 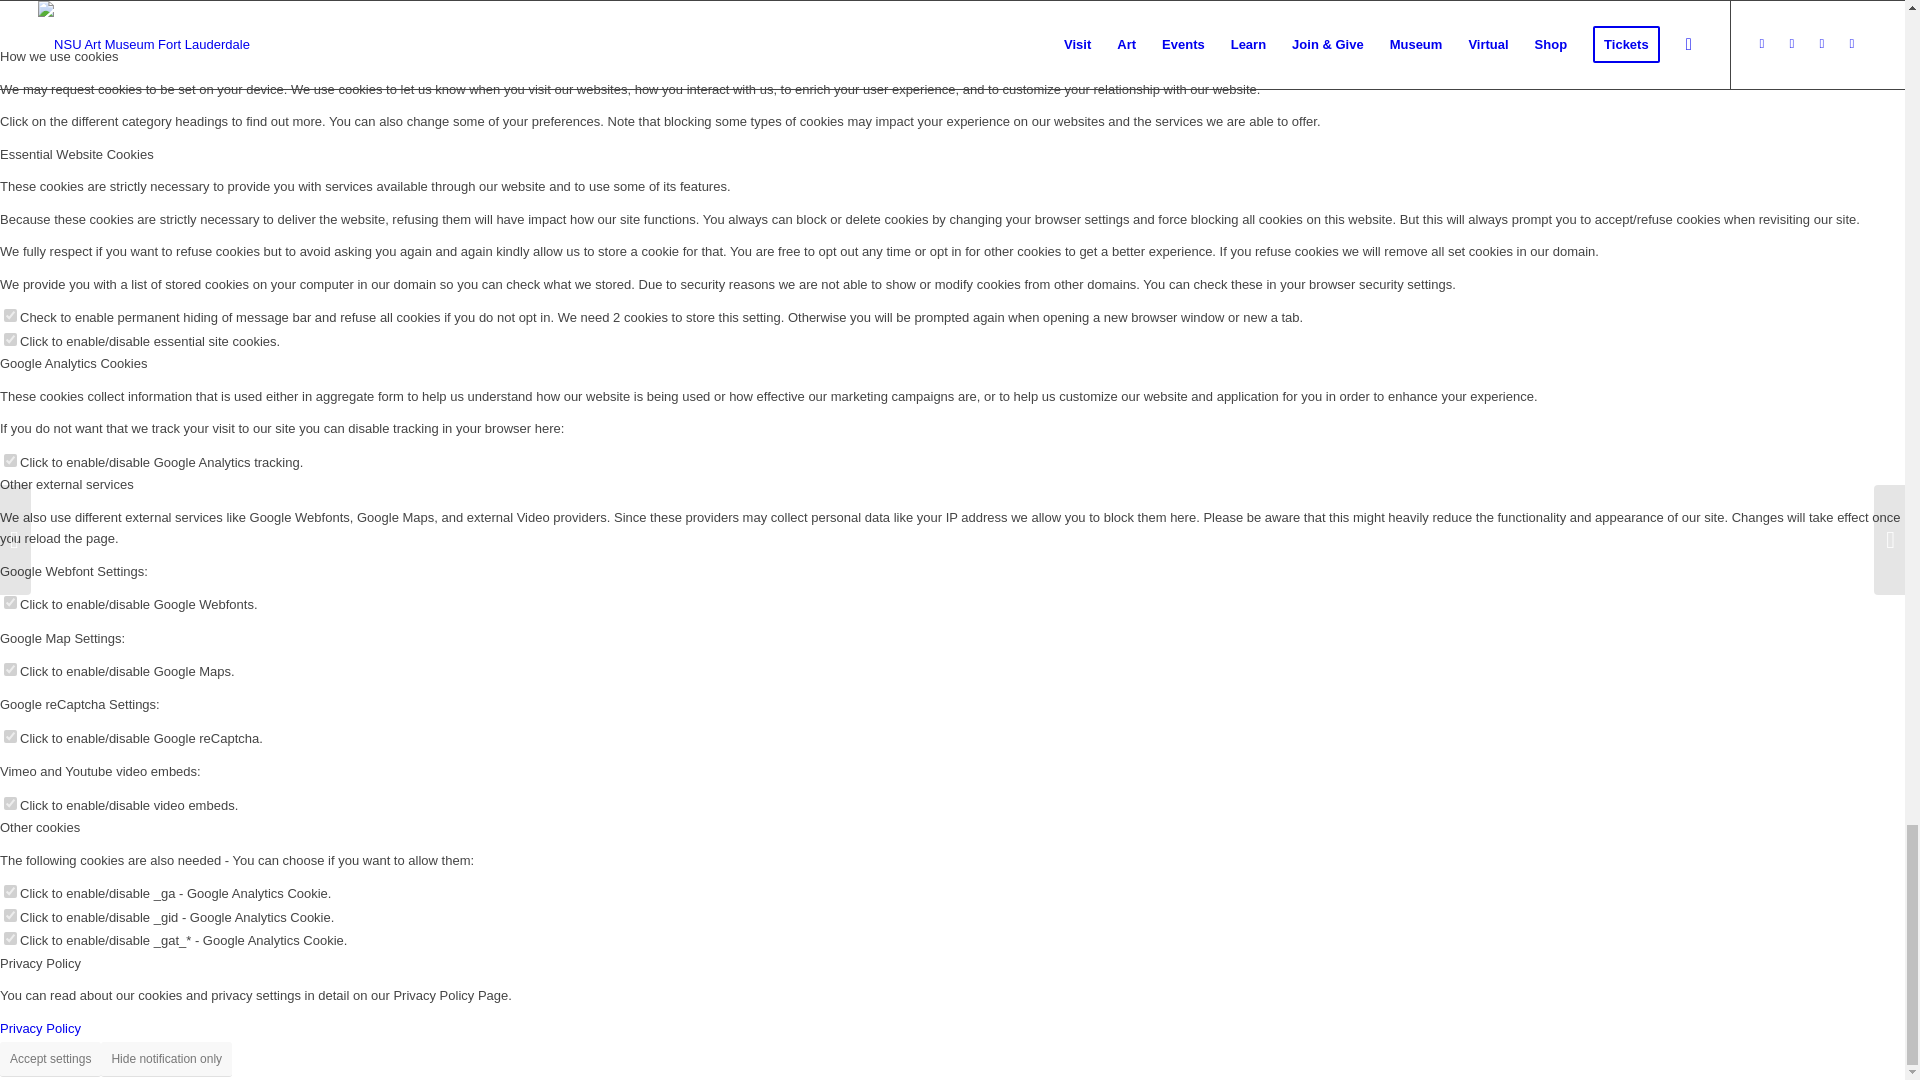 What do you see at coordinates (10, 460) in the screenshot?
I see `on` at bounding box center [10, 460].